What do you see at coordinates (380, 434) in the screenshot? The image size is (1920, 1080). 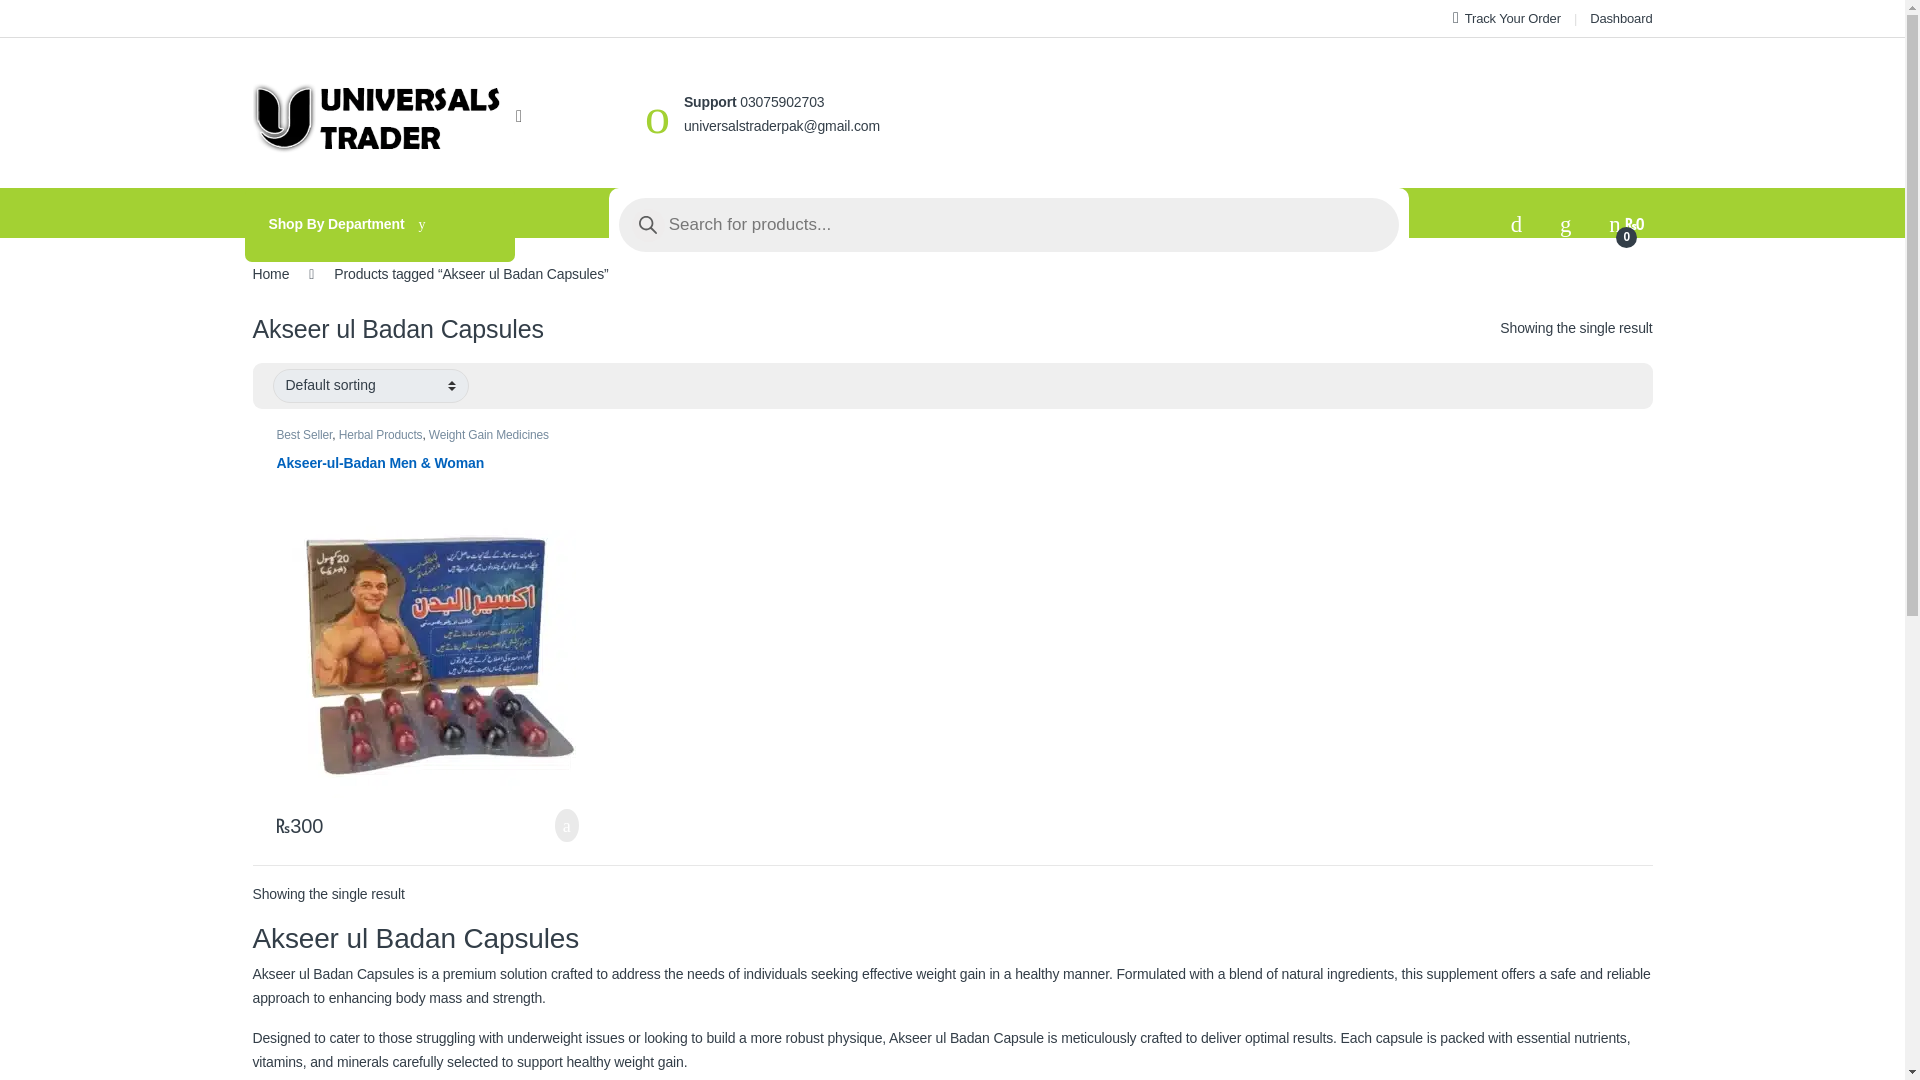 I see `Herbal Products` at bounding box center [380, 434].